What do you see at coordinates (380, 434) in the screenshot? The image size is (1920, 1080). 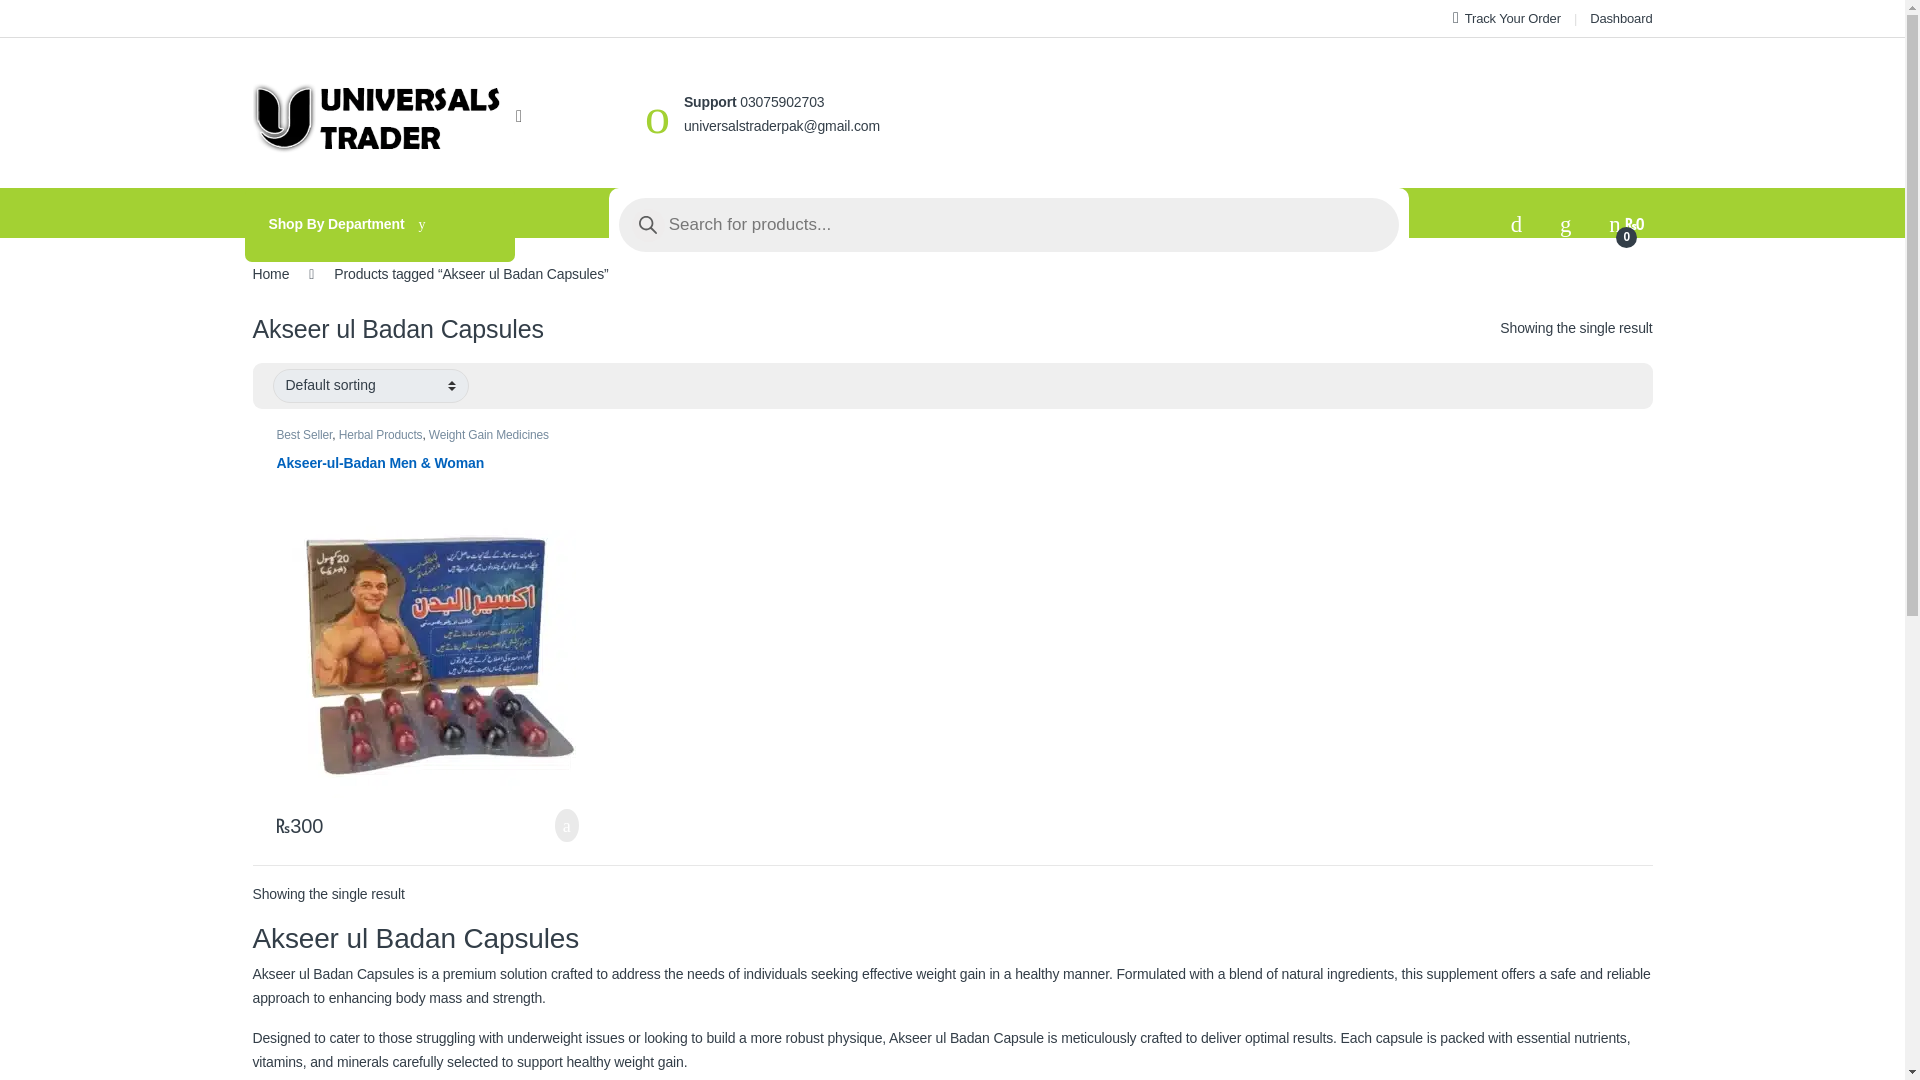 I see `Herbal Products` at bounding box center [380, 434].